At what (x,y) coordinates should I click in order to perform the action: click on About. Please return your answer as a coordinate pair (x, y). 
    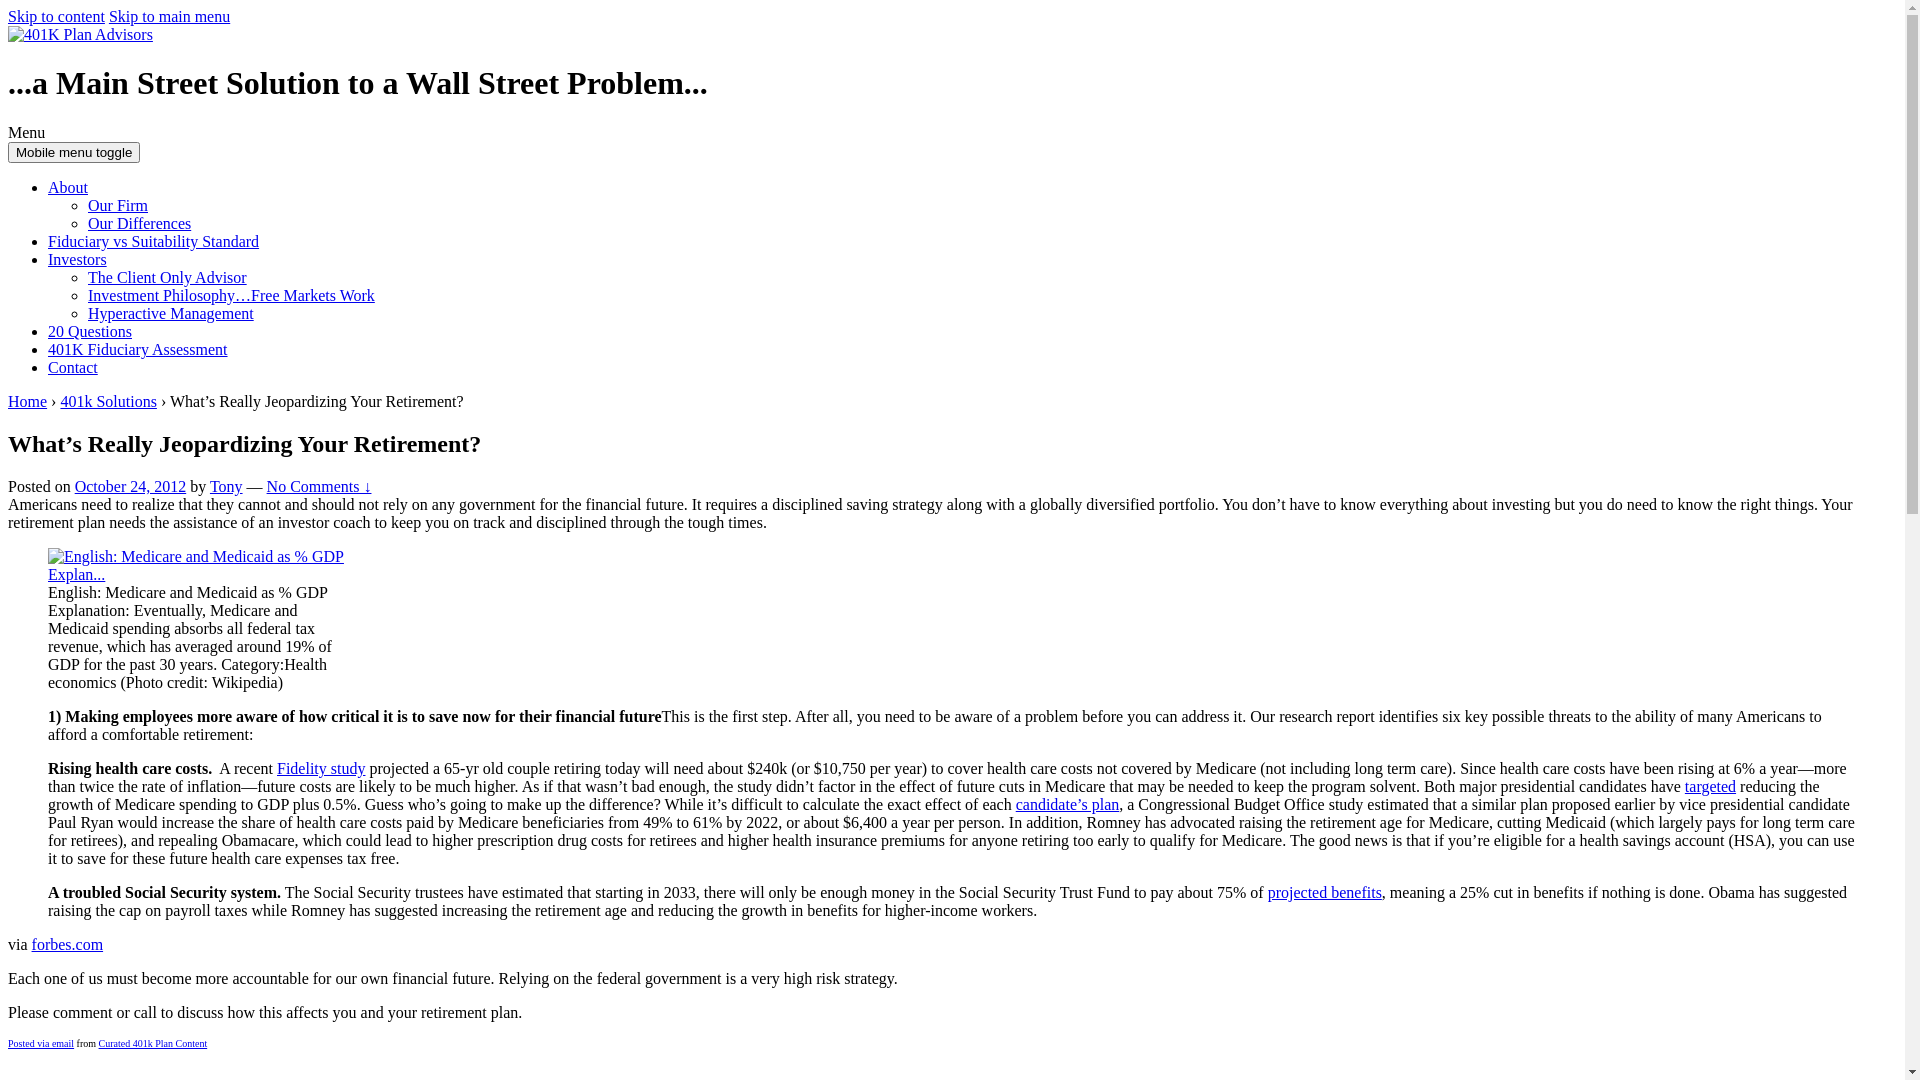
    Looking at the image, I should click on (68, 188).